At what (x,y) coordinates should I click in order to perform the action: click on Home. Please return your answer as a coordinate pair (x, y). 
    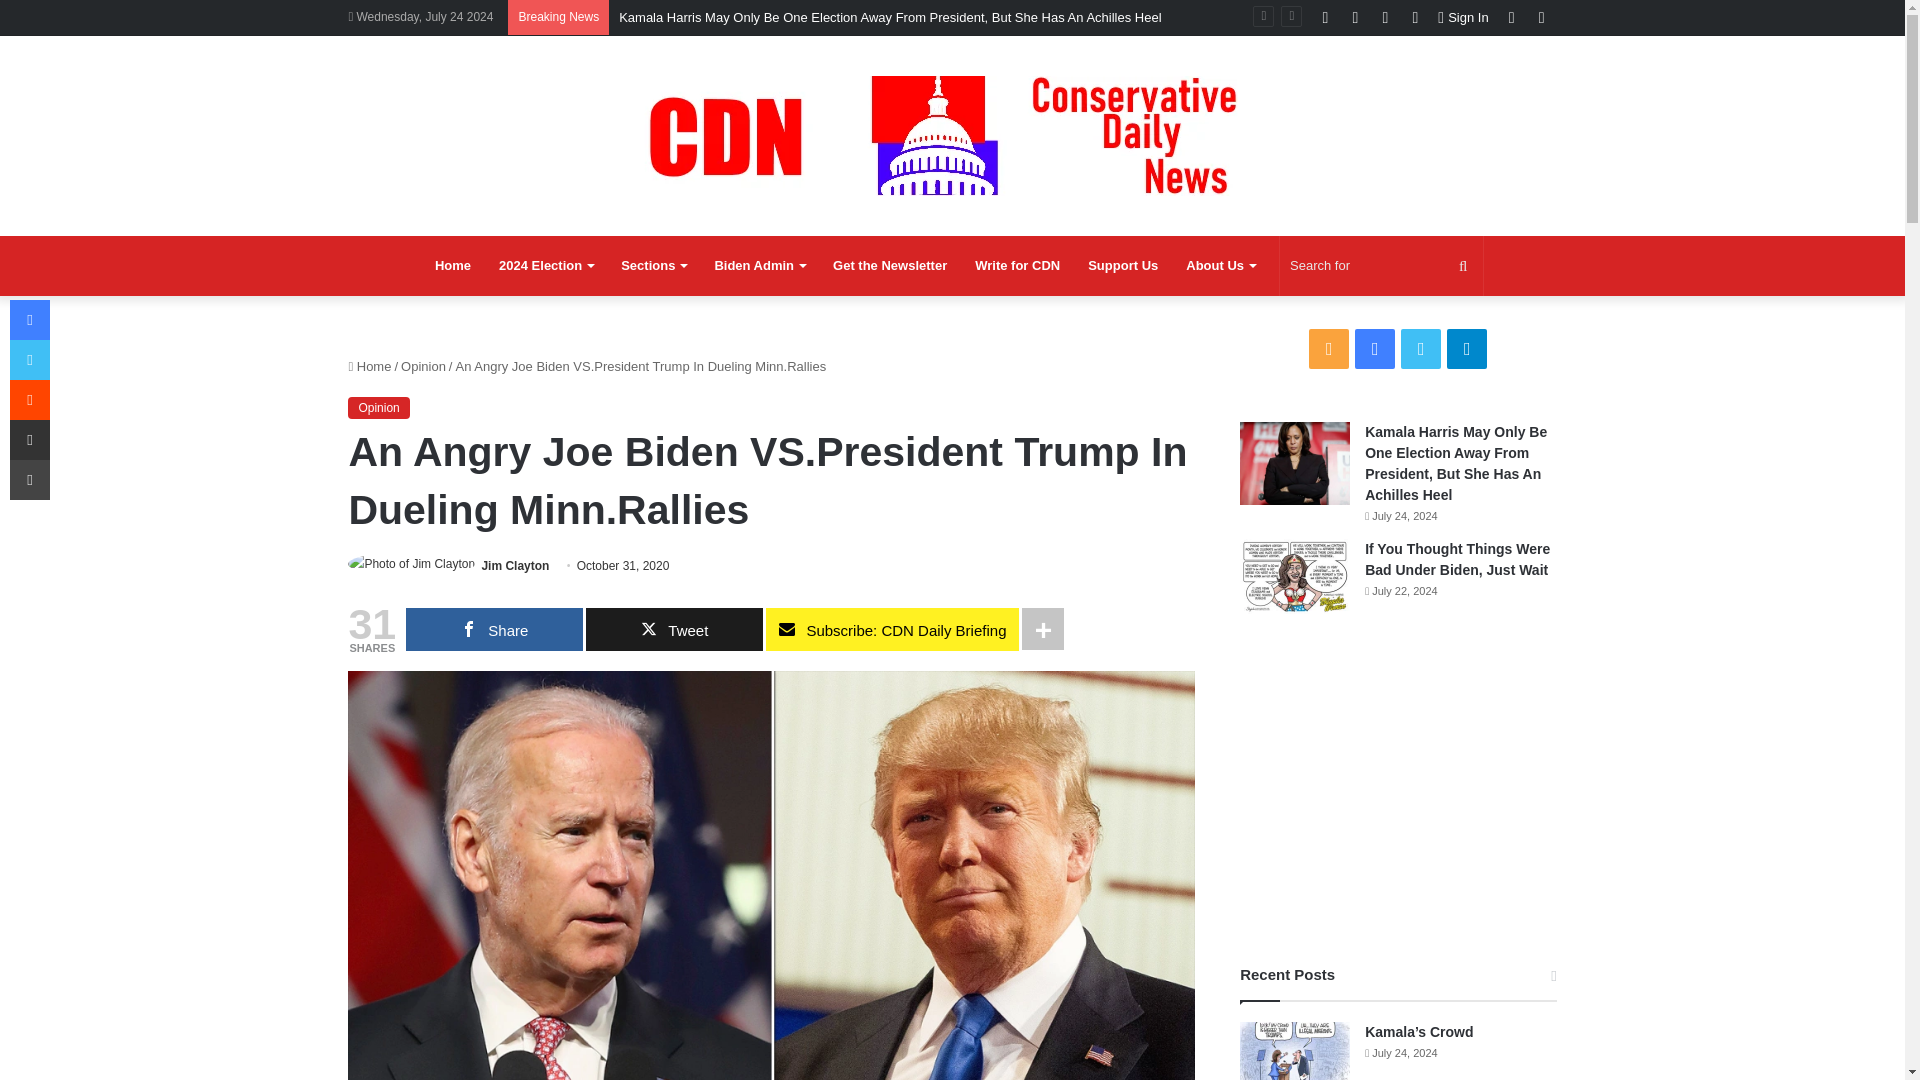
    Looking at the image, I should click on (452, 266).